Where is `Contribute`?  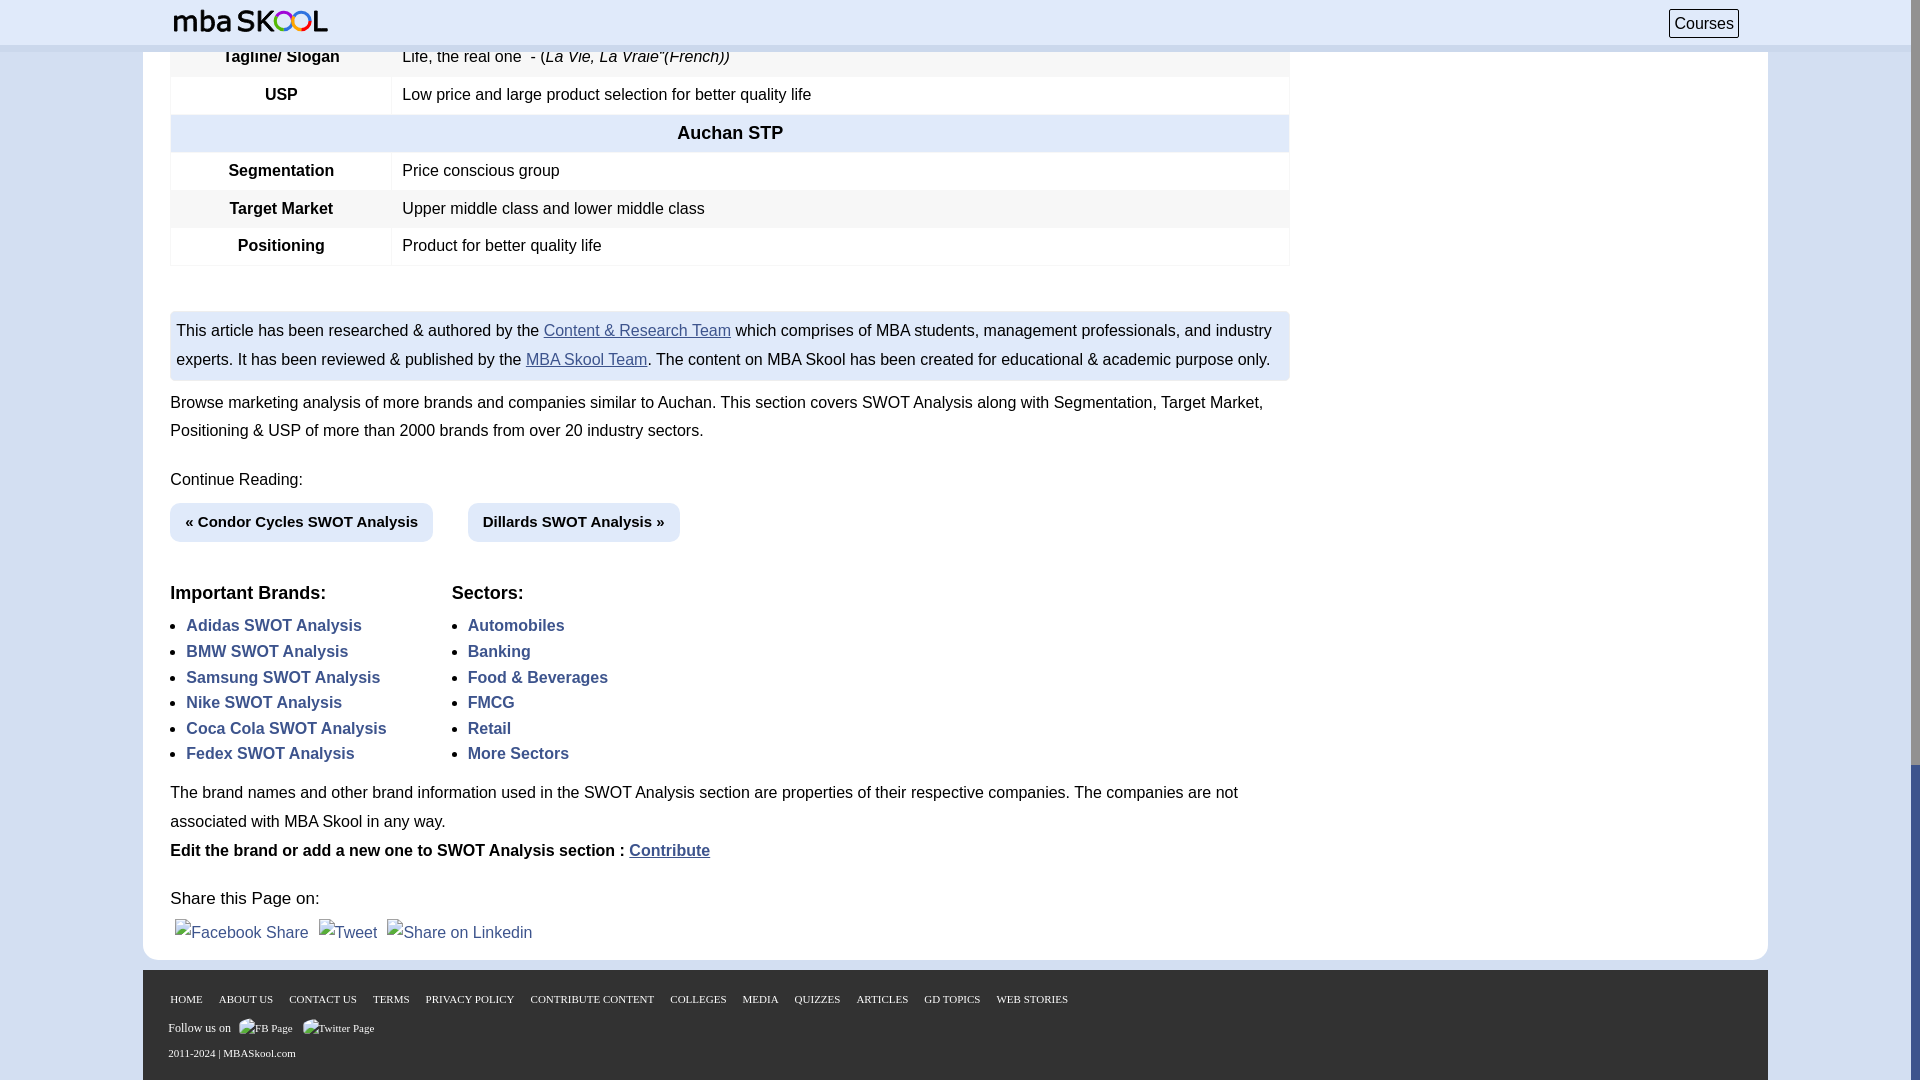
Contribute is located at coordinates (670, 850).